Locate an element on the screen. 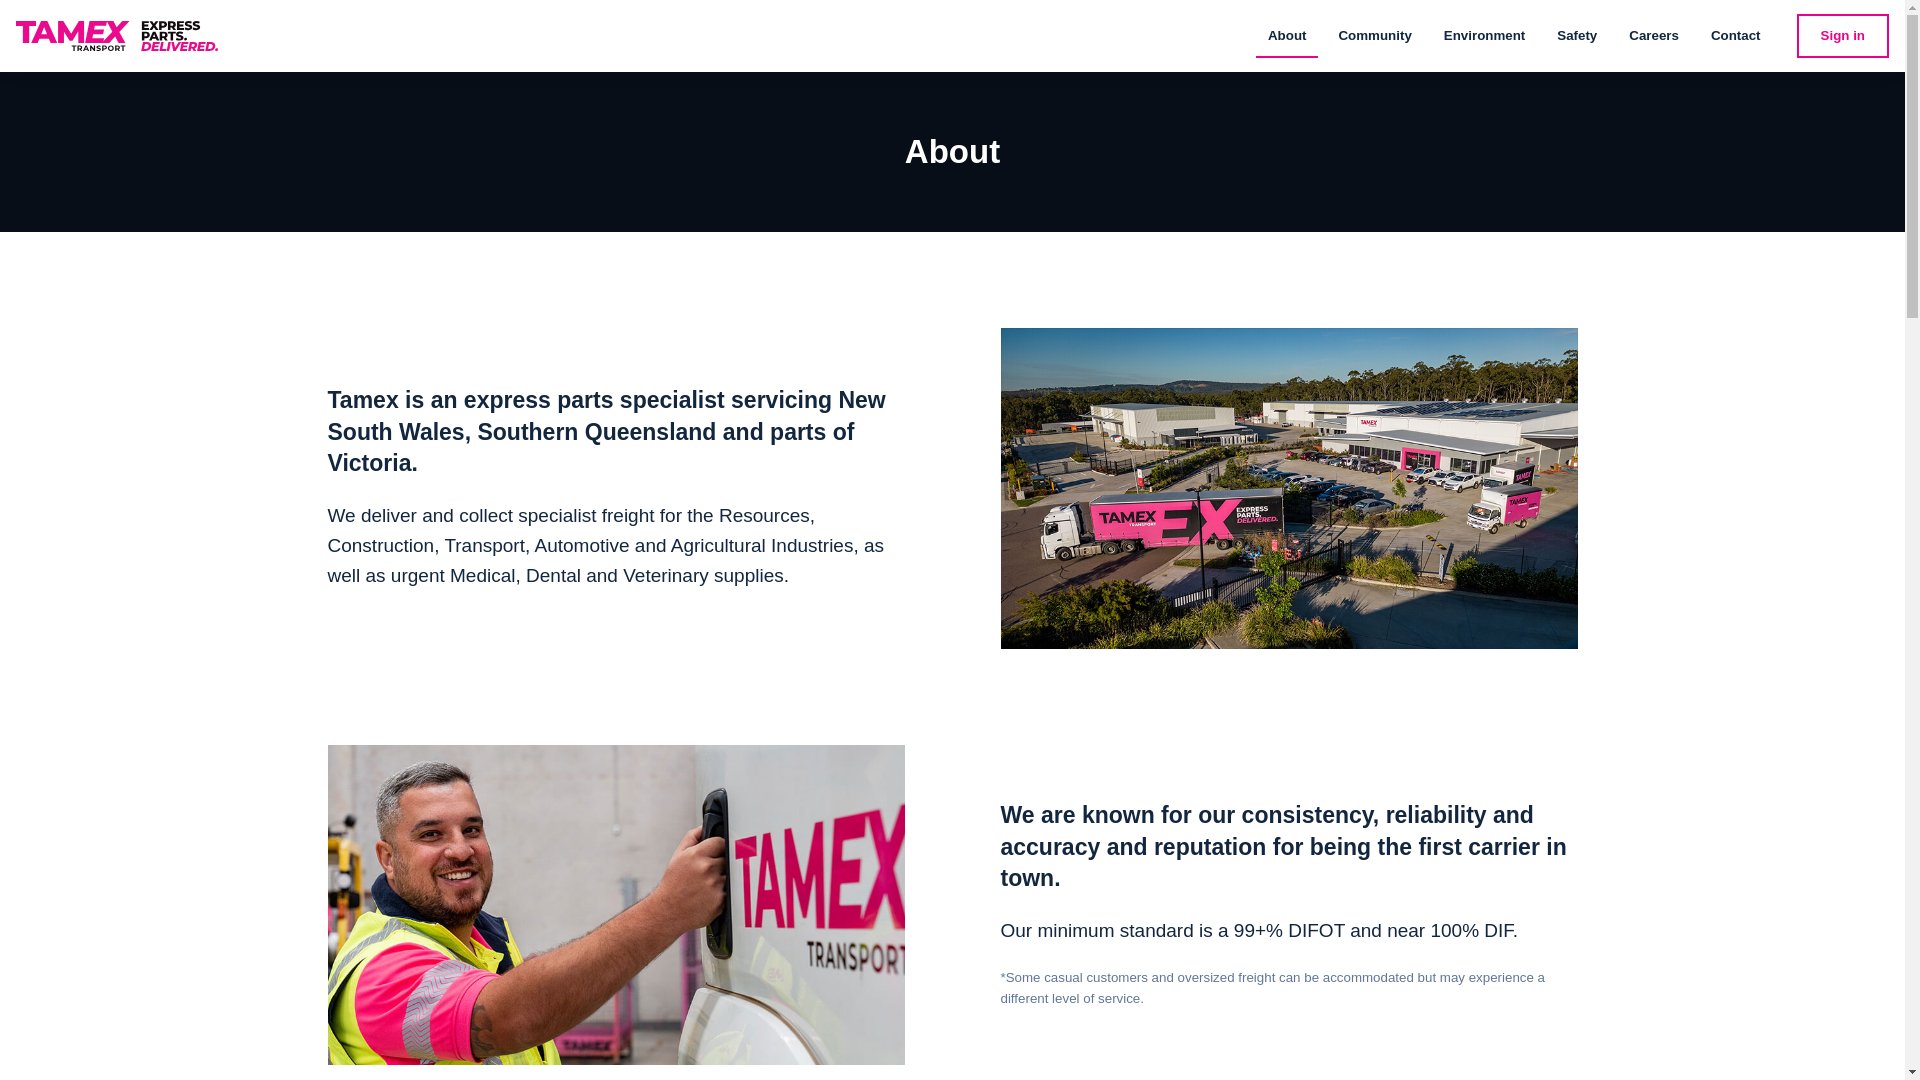  About Tamex is located at coordinates (1287, 36).